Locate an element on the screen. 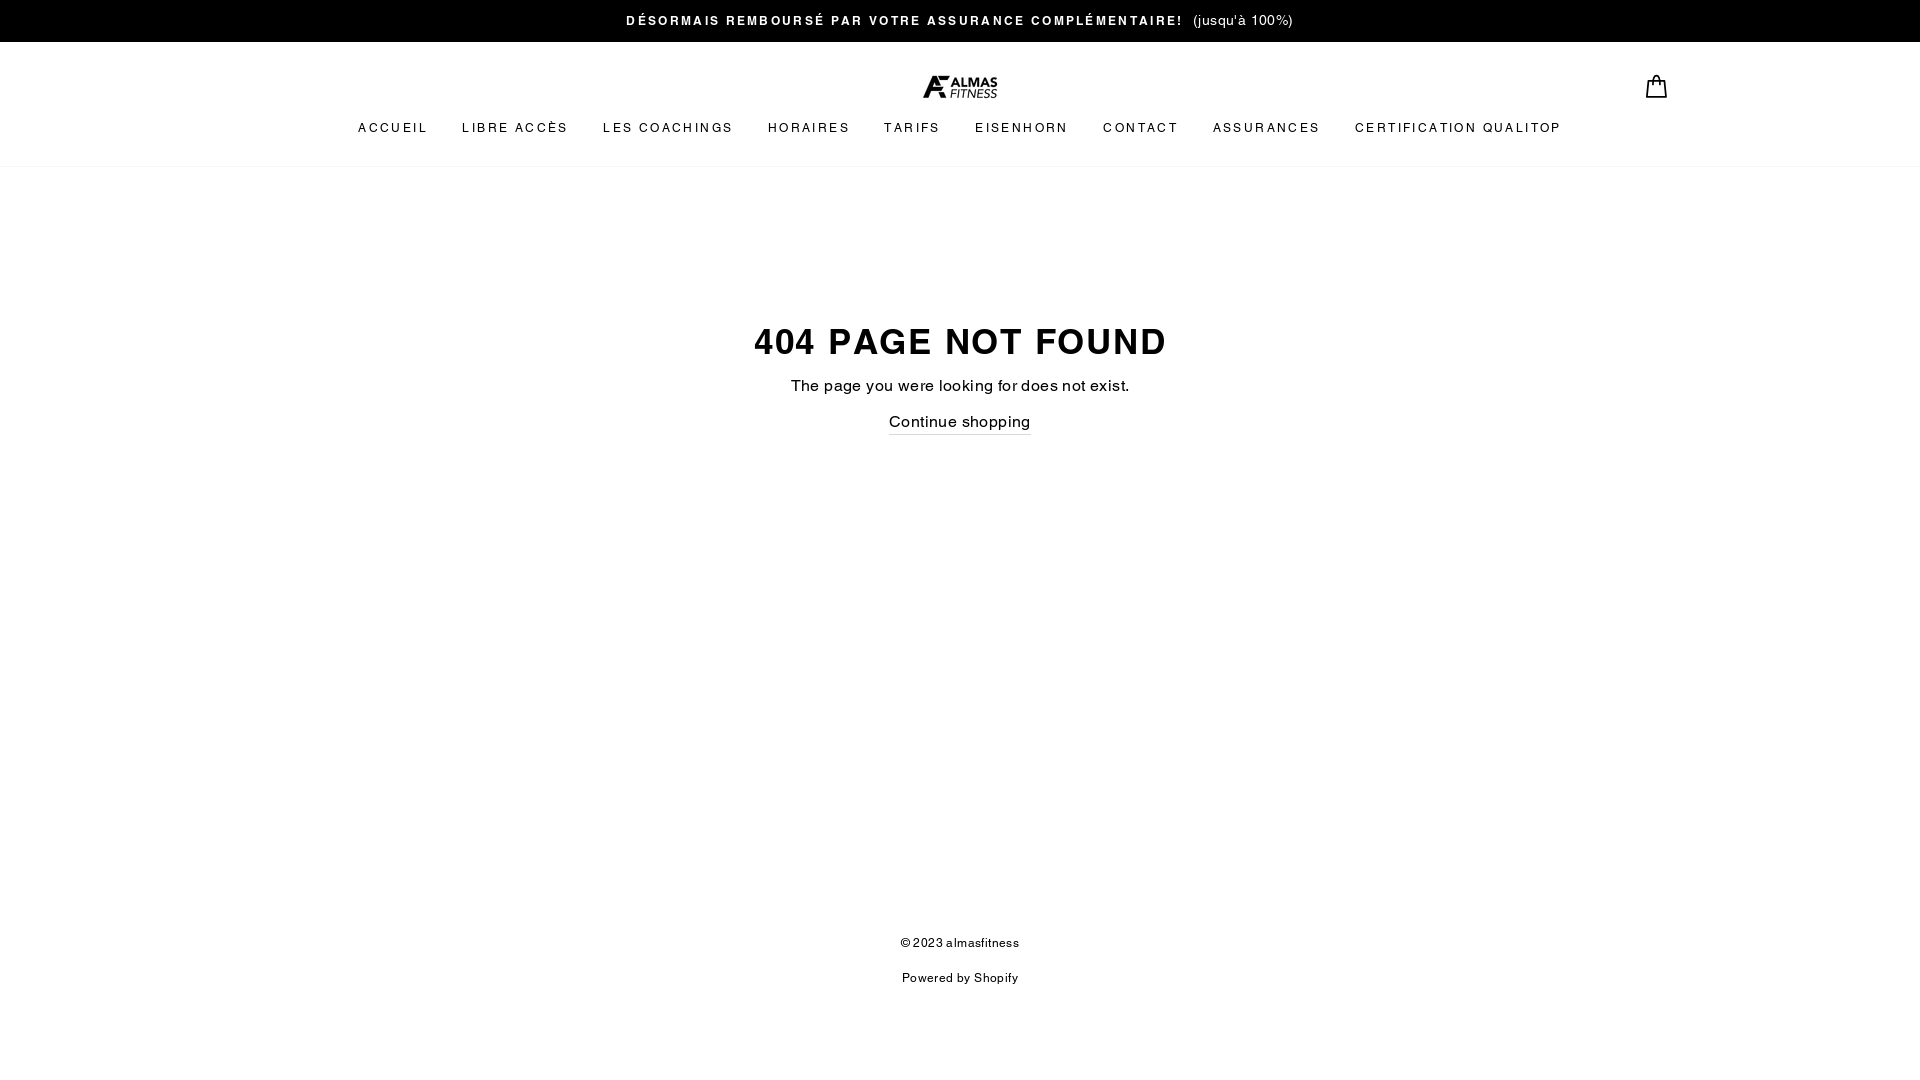 The width and height of the screenshot is (1920, 1080). TARIFS is located at coordinates (912, 129).